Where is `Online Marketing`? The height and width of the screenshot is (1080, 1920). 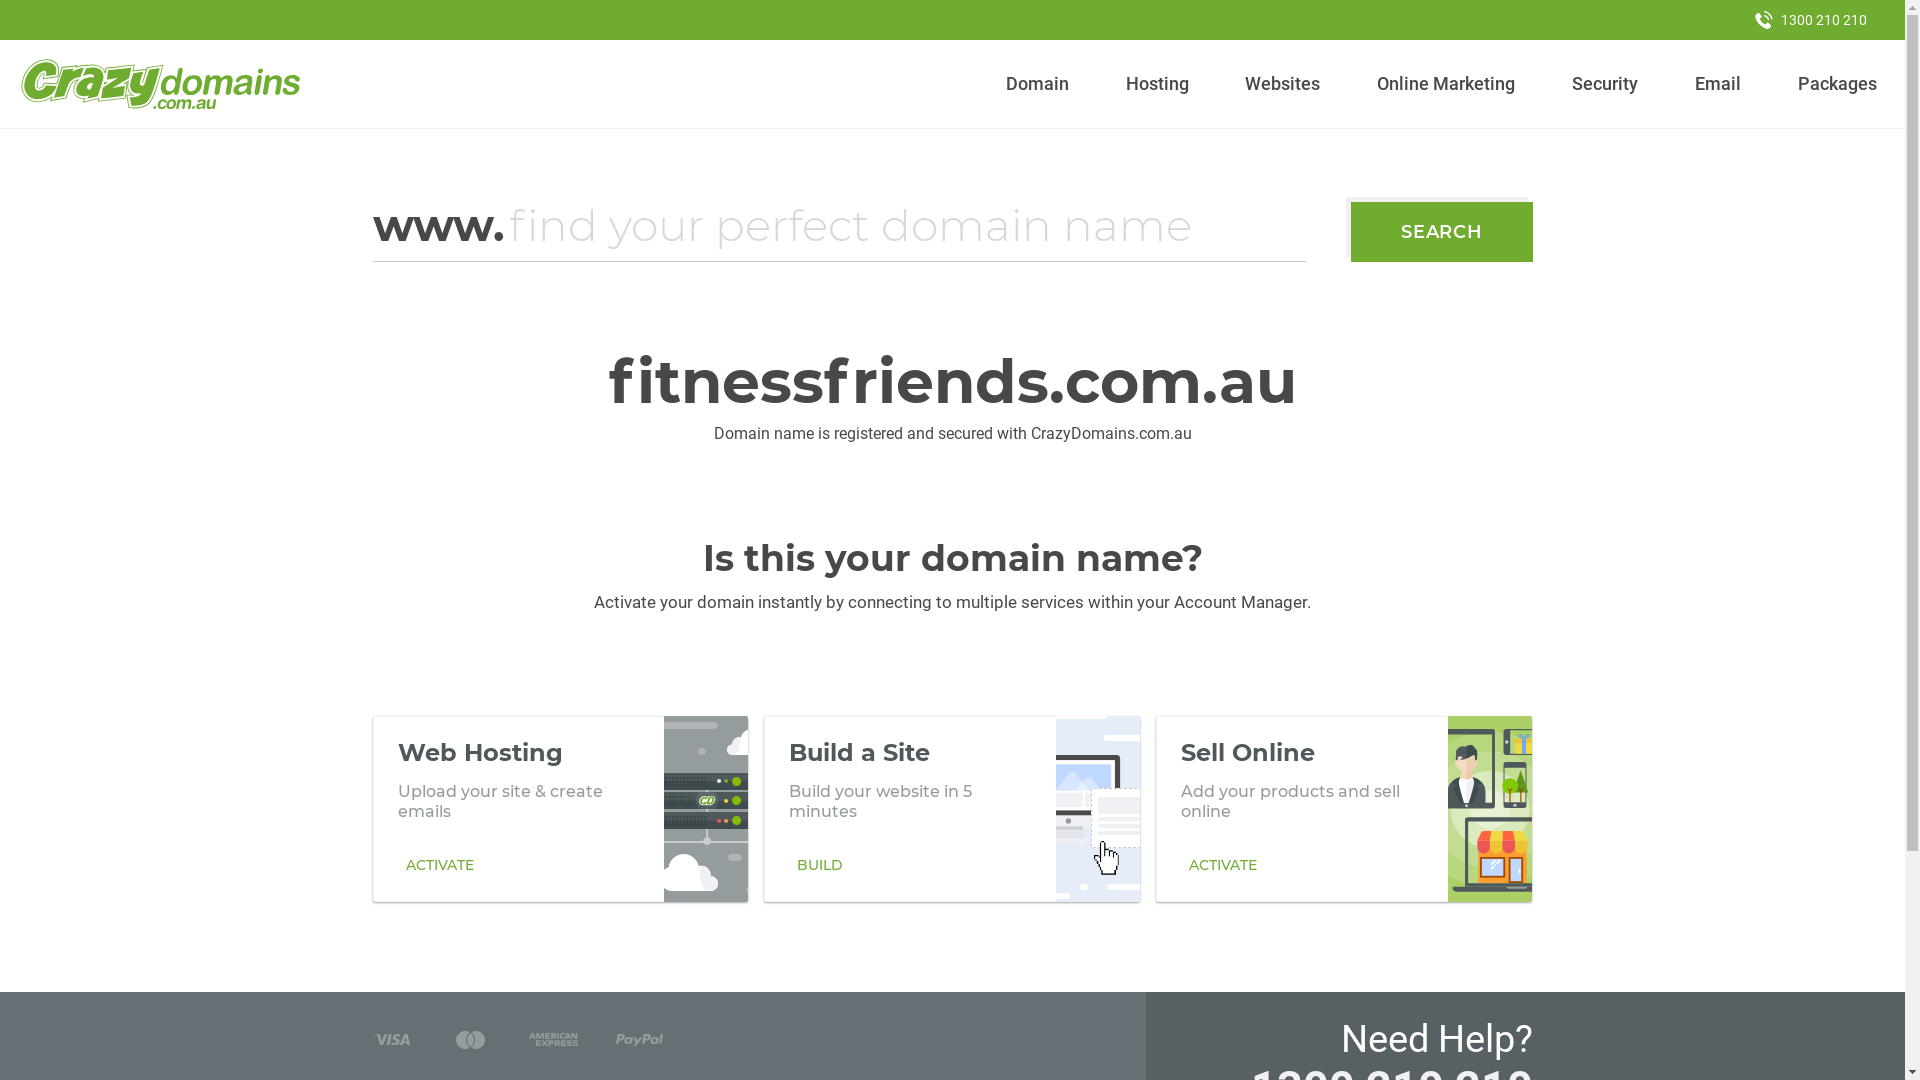
Online Marketing is located at coordinates (1446, 84).